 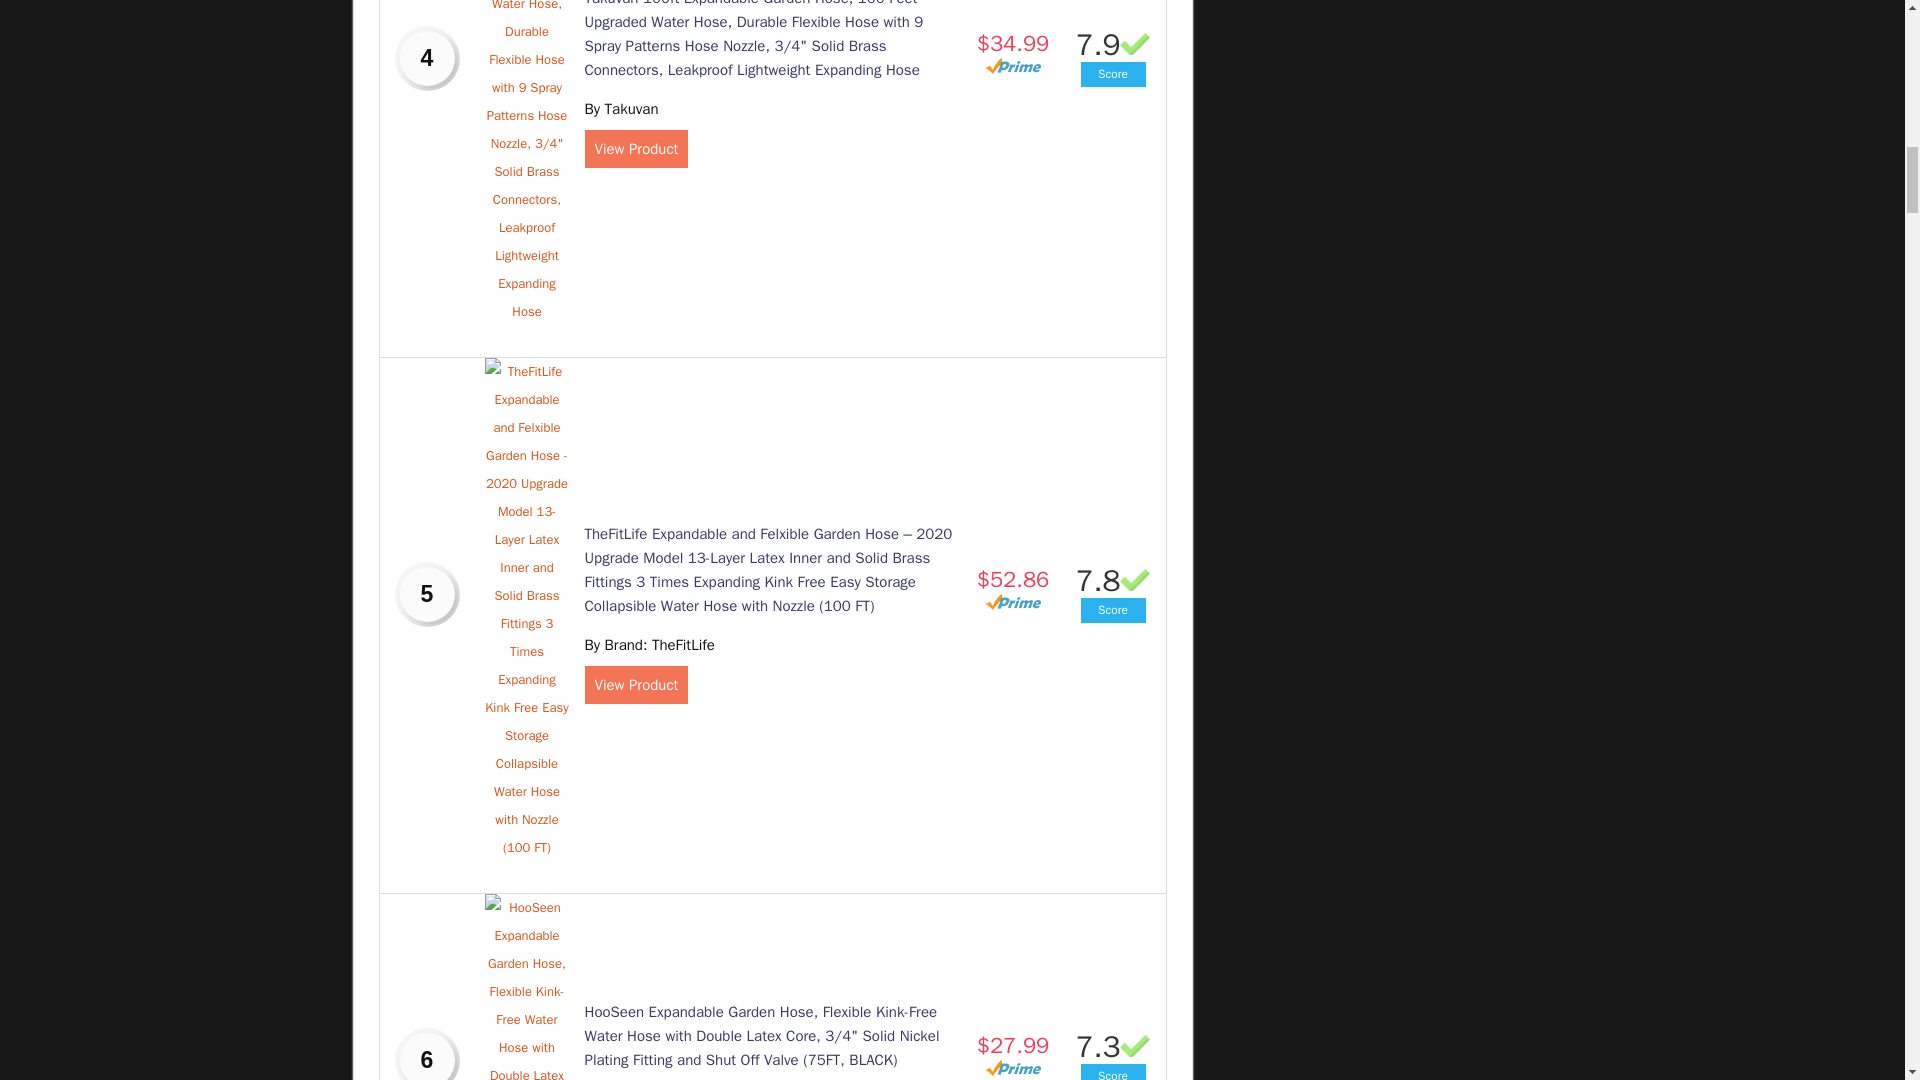 I want to click on View Product, so click(x=635, y=148).